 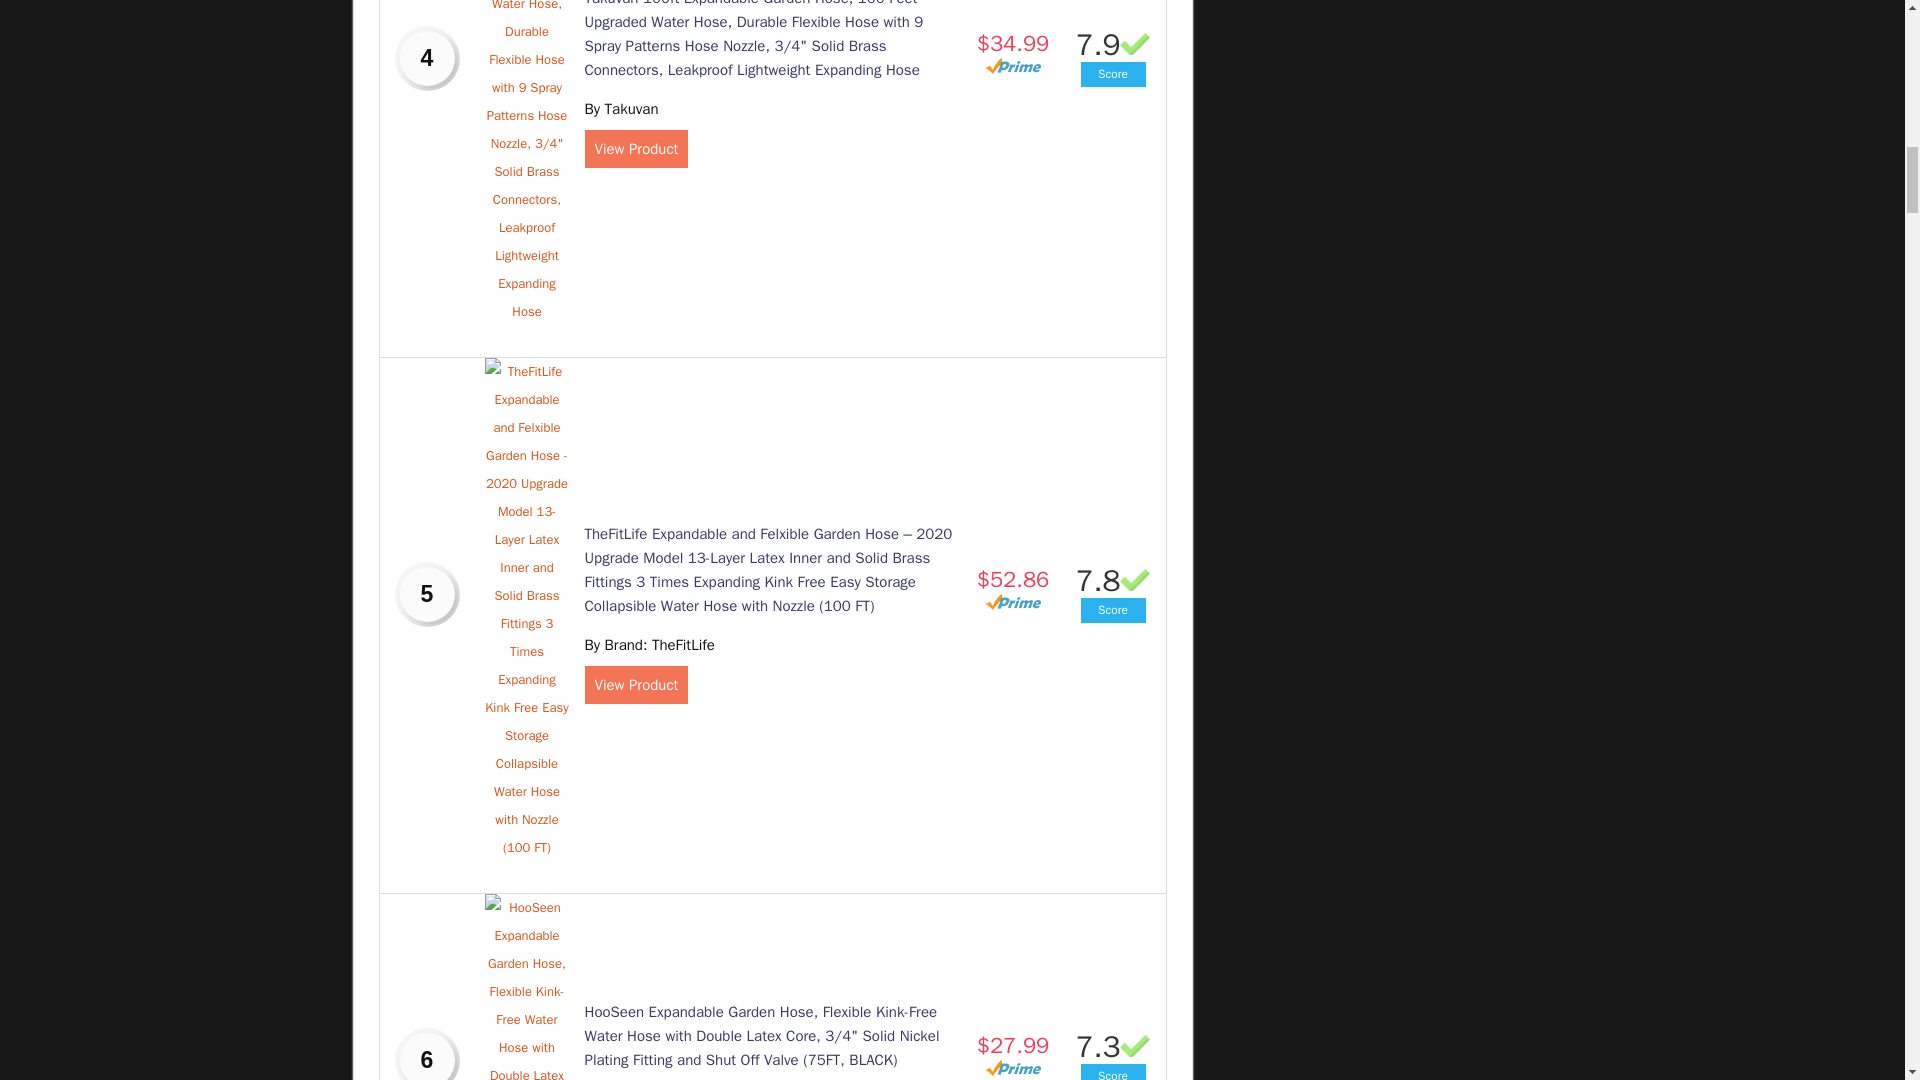 I want to click on View Product, so click(x=635, y=148).